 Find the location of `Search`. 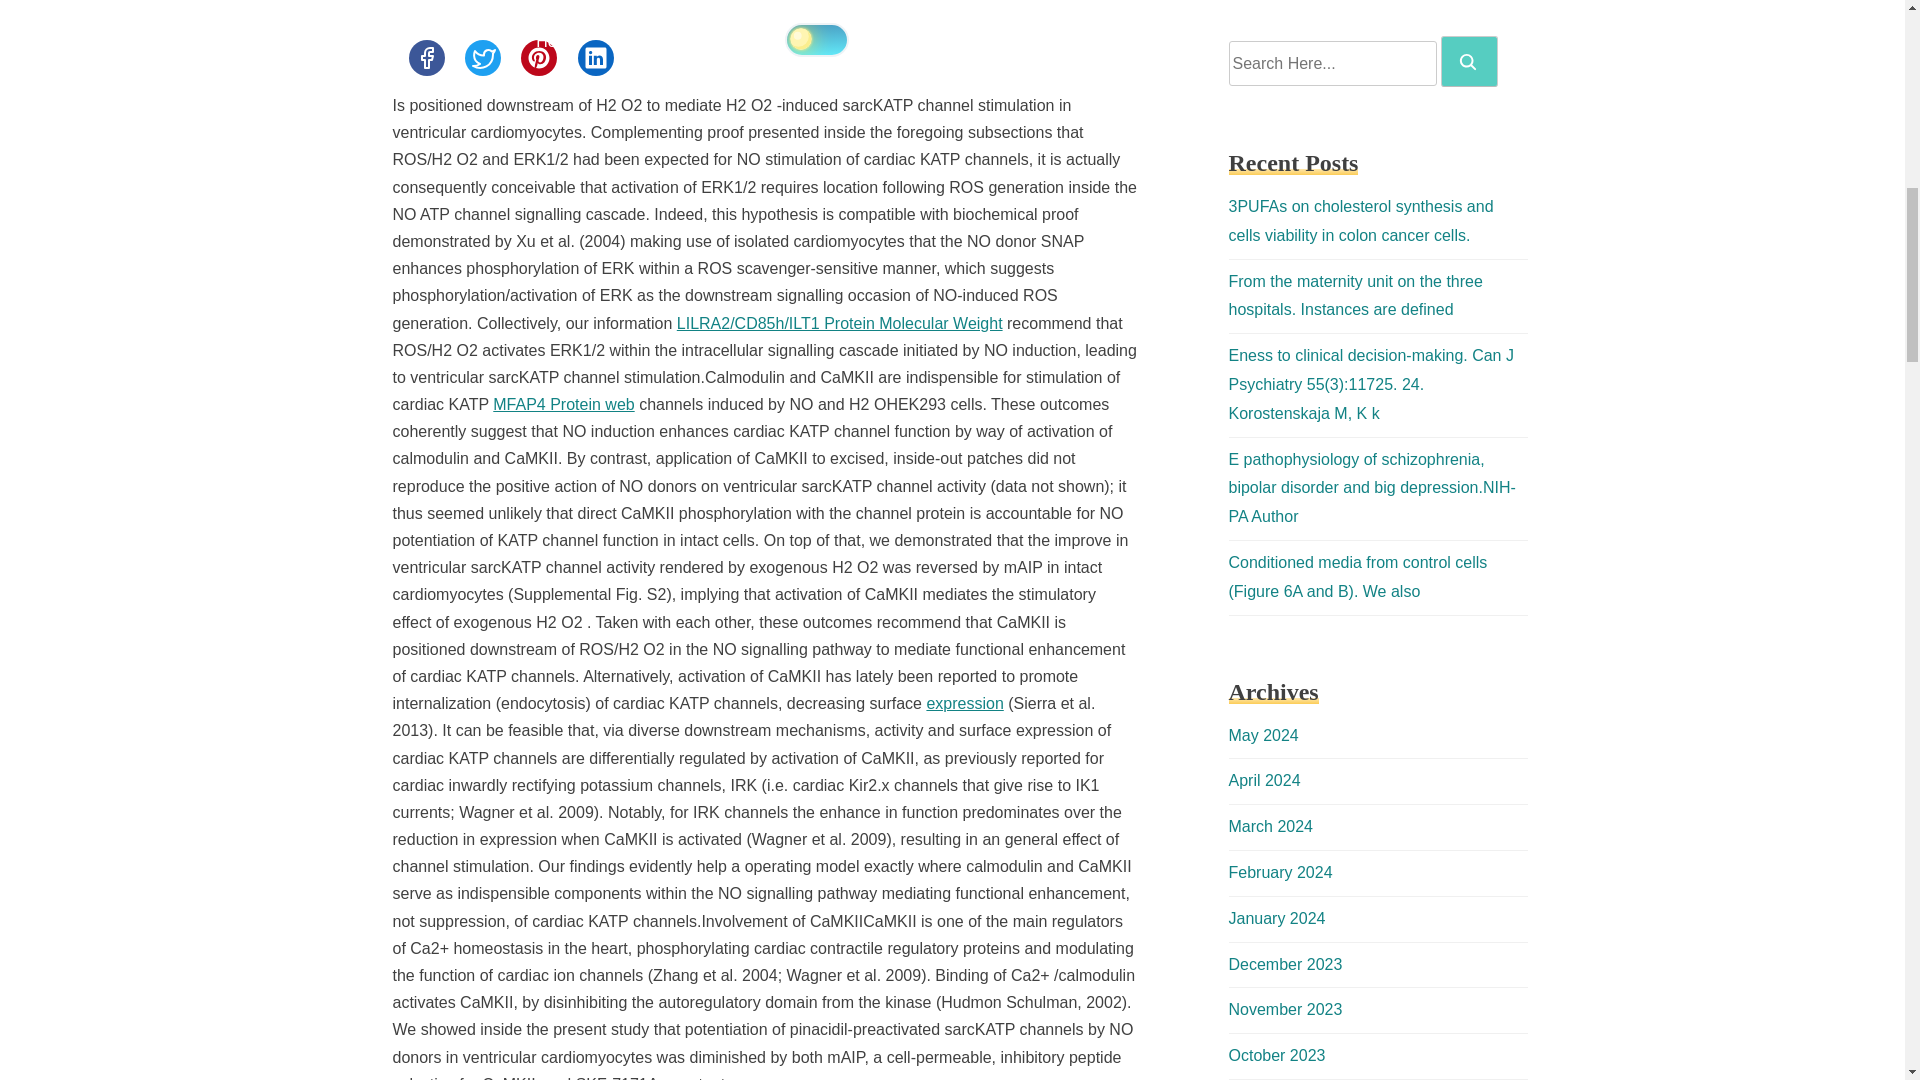

Search is located at coordinates (1469, 61).